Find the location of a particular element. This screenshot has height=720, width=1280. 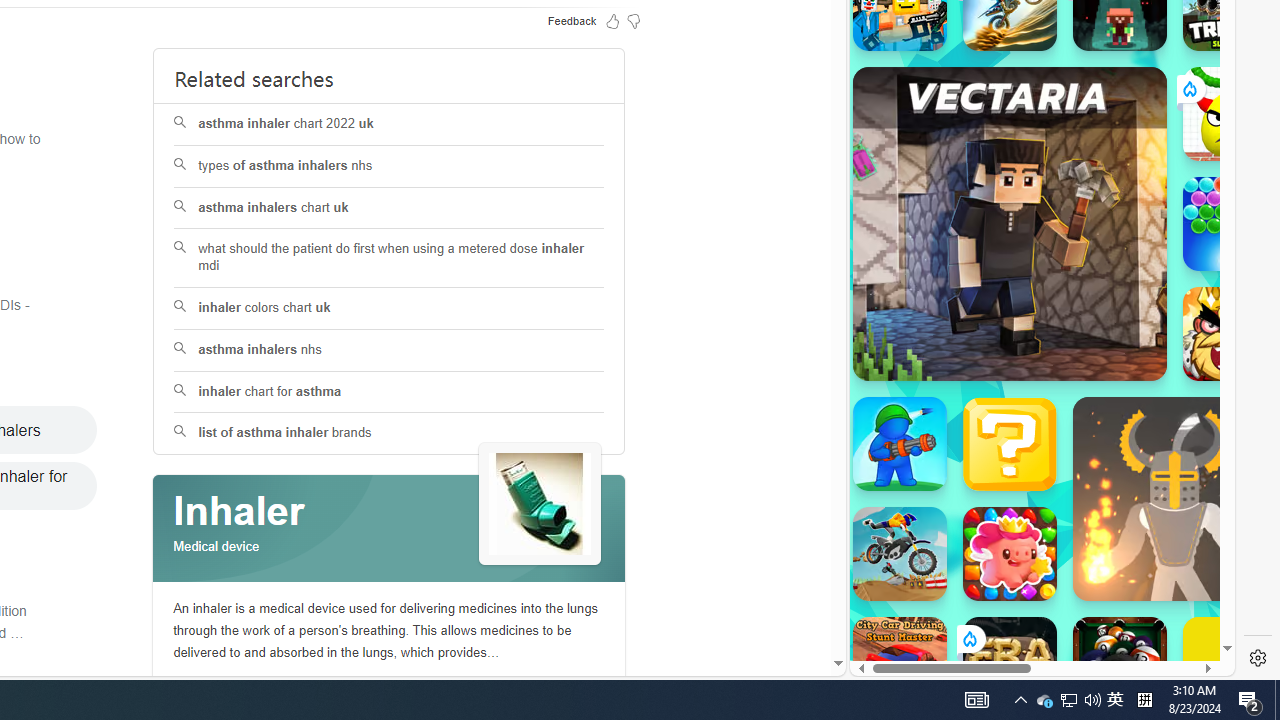

Bubble Shooter is located at coordinates (1230, 224).